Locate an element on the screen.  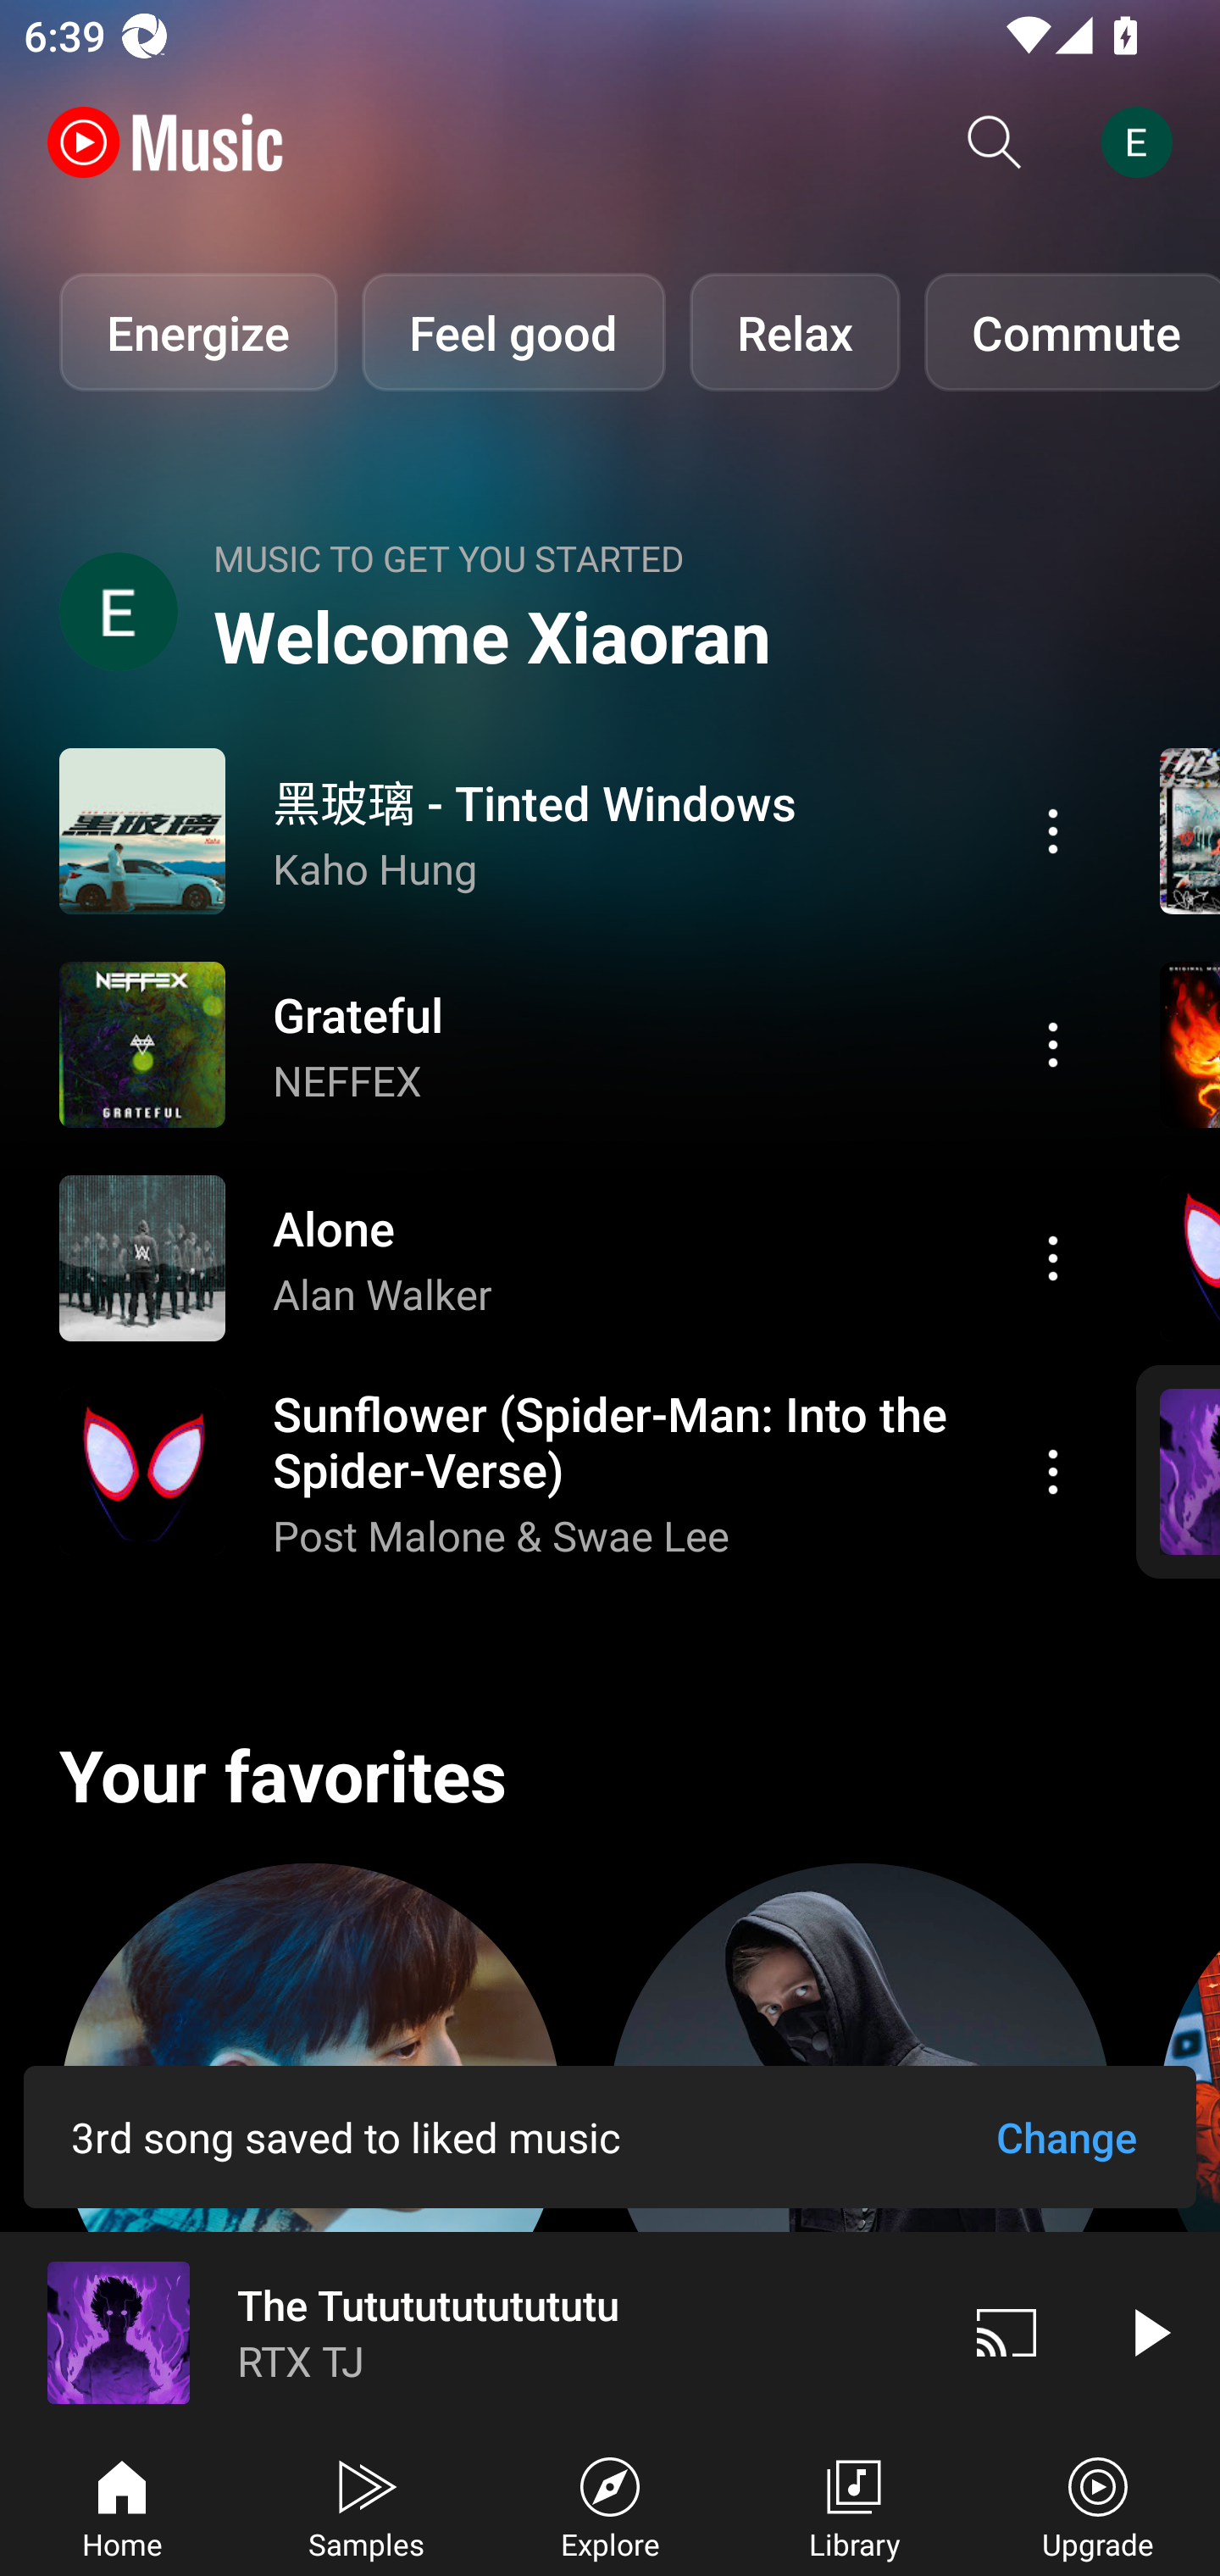
Library is located at coordinates (854, 2505).